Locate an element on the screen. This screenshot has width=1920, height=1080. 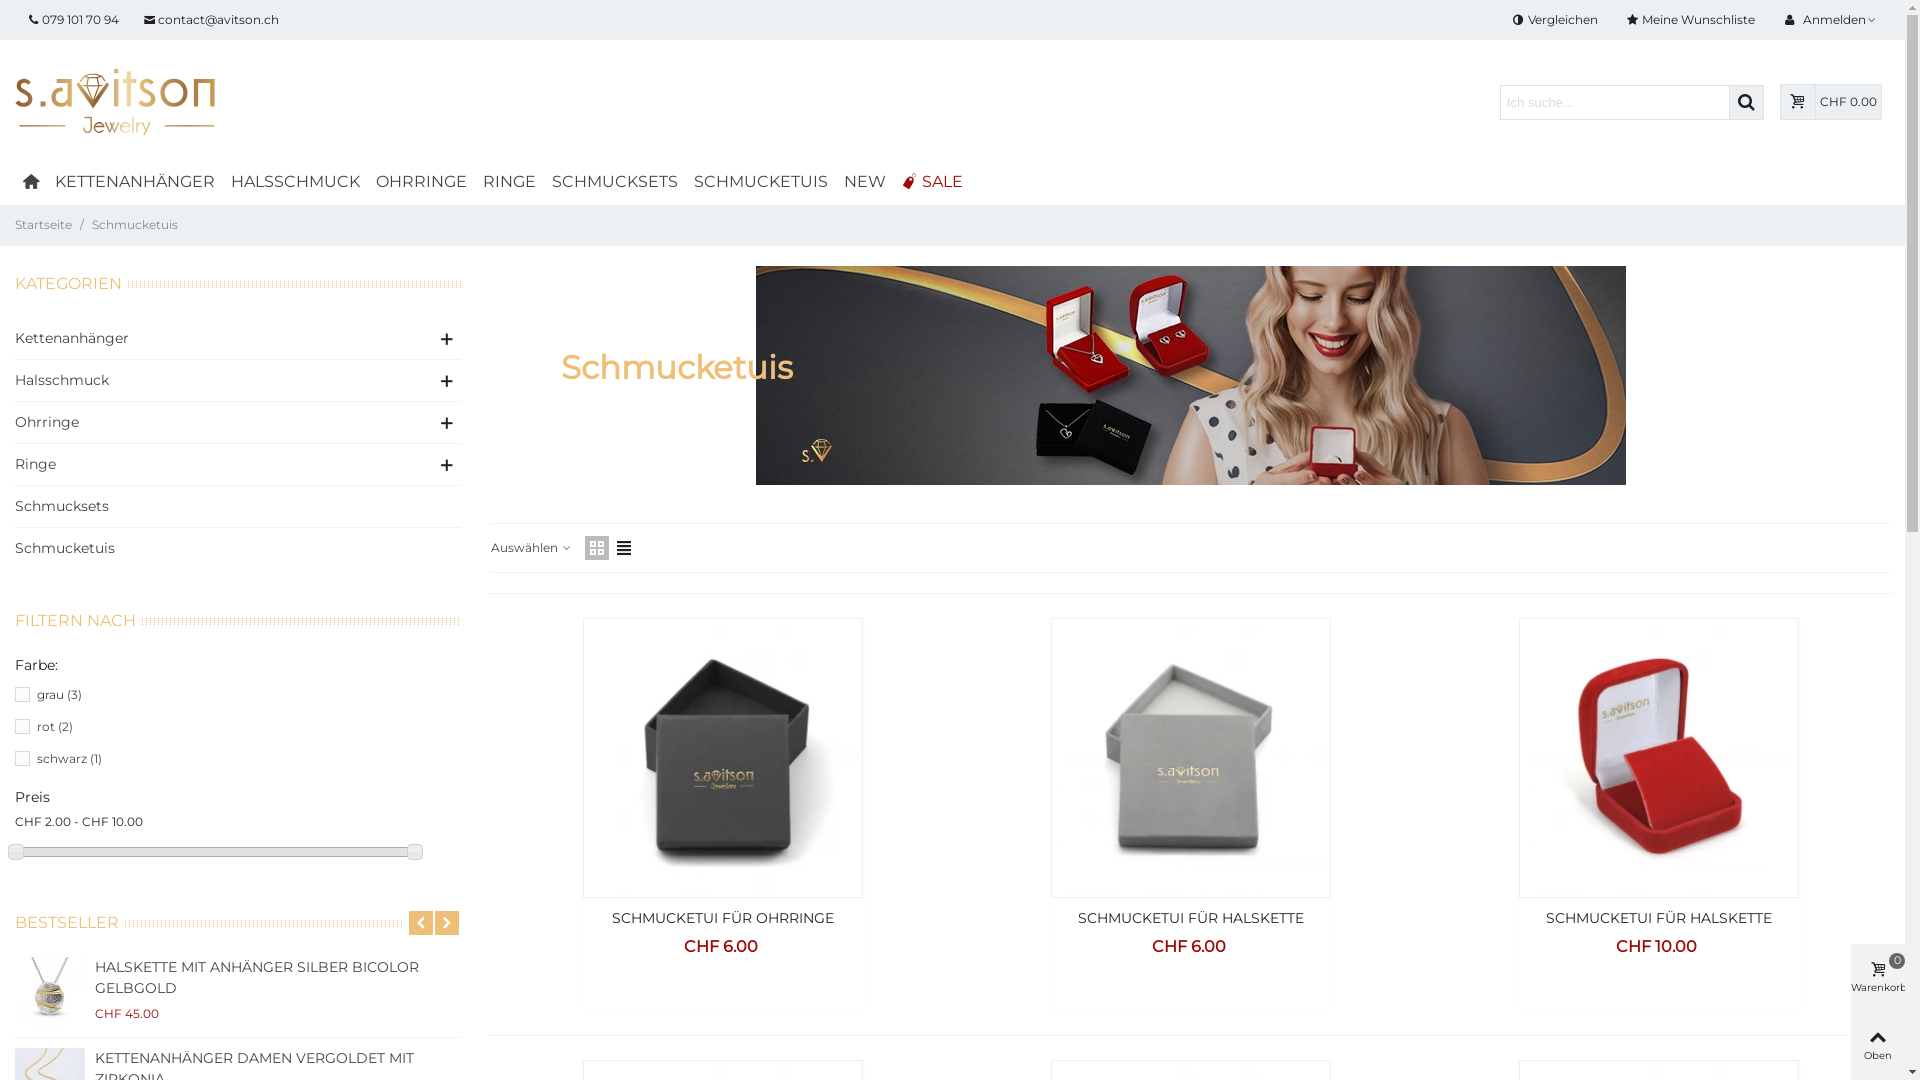
Damen Ohrstecker Herz aus Sterlingsilber 925 is located at coordinates (50, 992).